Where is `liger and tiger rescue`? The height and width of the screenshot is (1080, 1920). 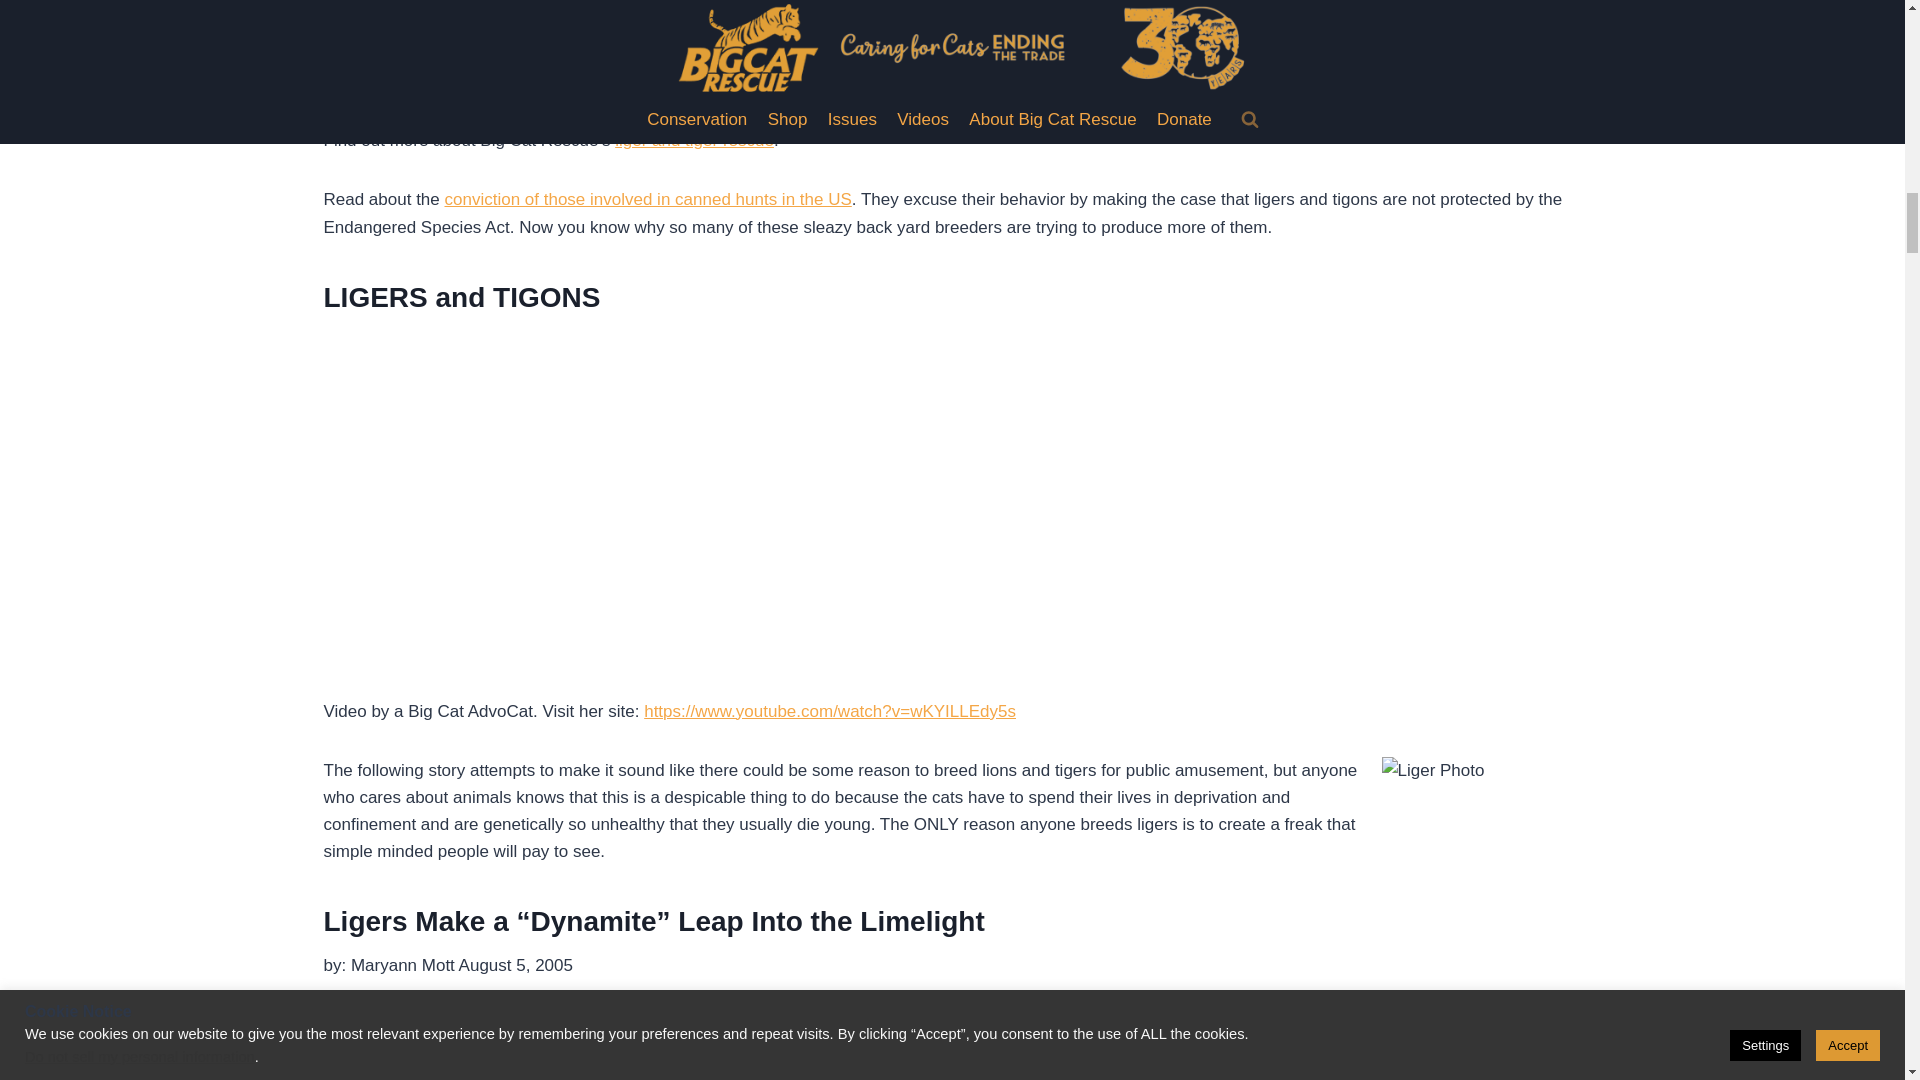
liger and tiger rescue is located at coordinates (694, 140).